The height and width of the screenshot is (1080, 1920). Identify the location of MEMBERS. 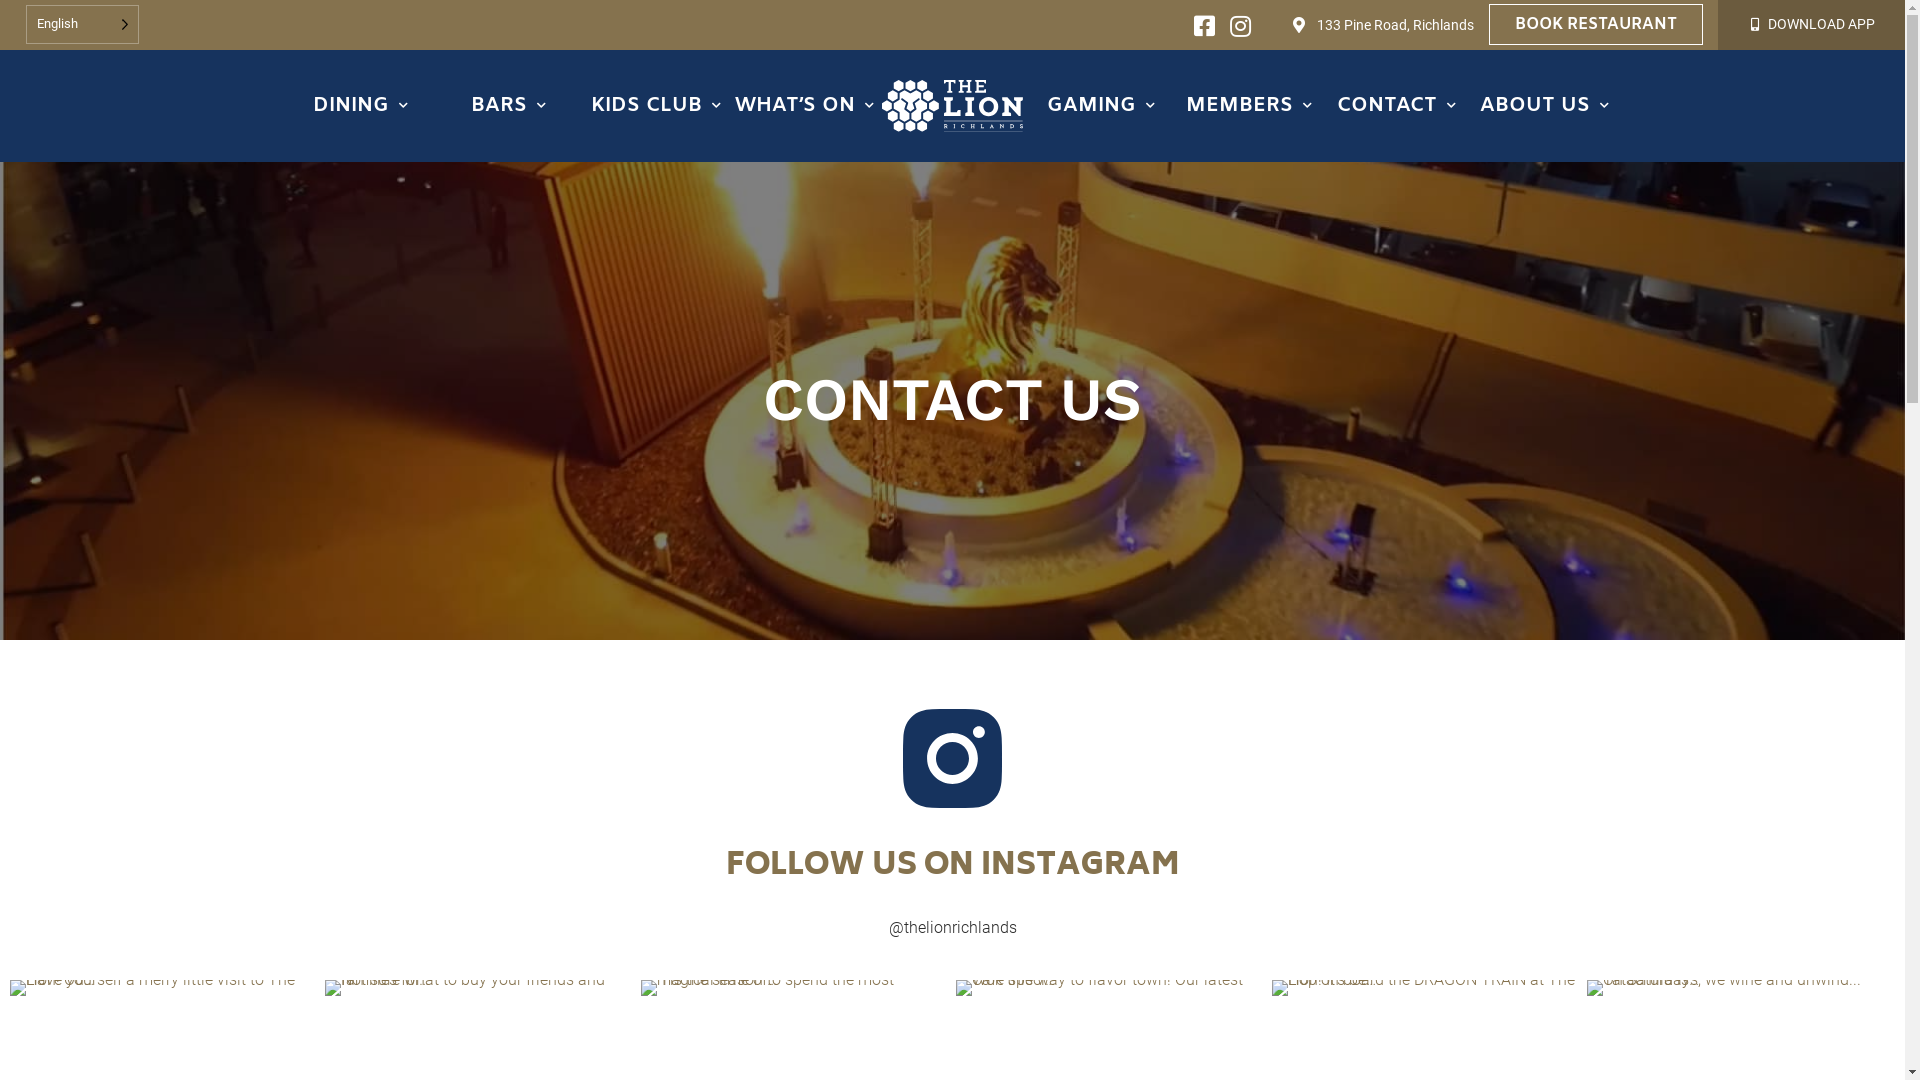
(1249, 106).